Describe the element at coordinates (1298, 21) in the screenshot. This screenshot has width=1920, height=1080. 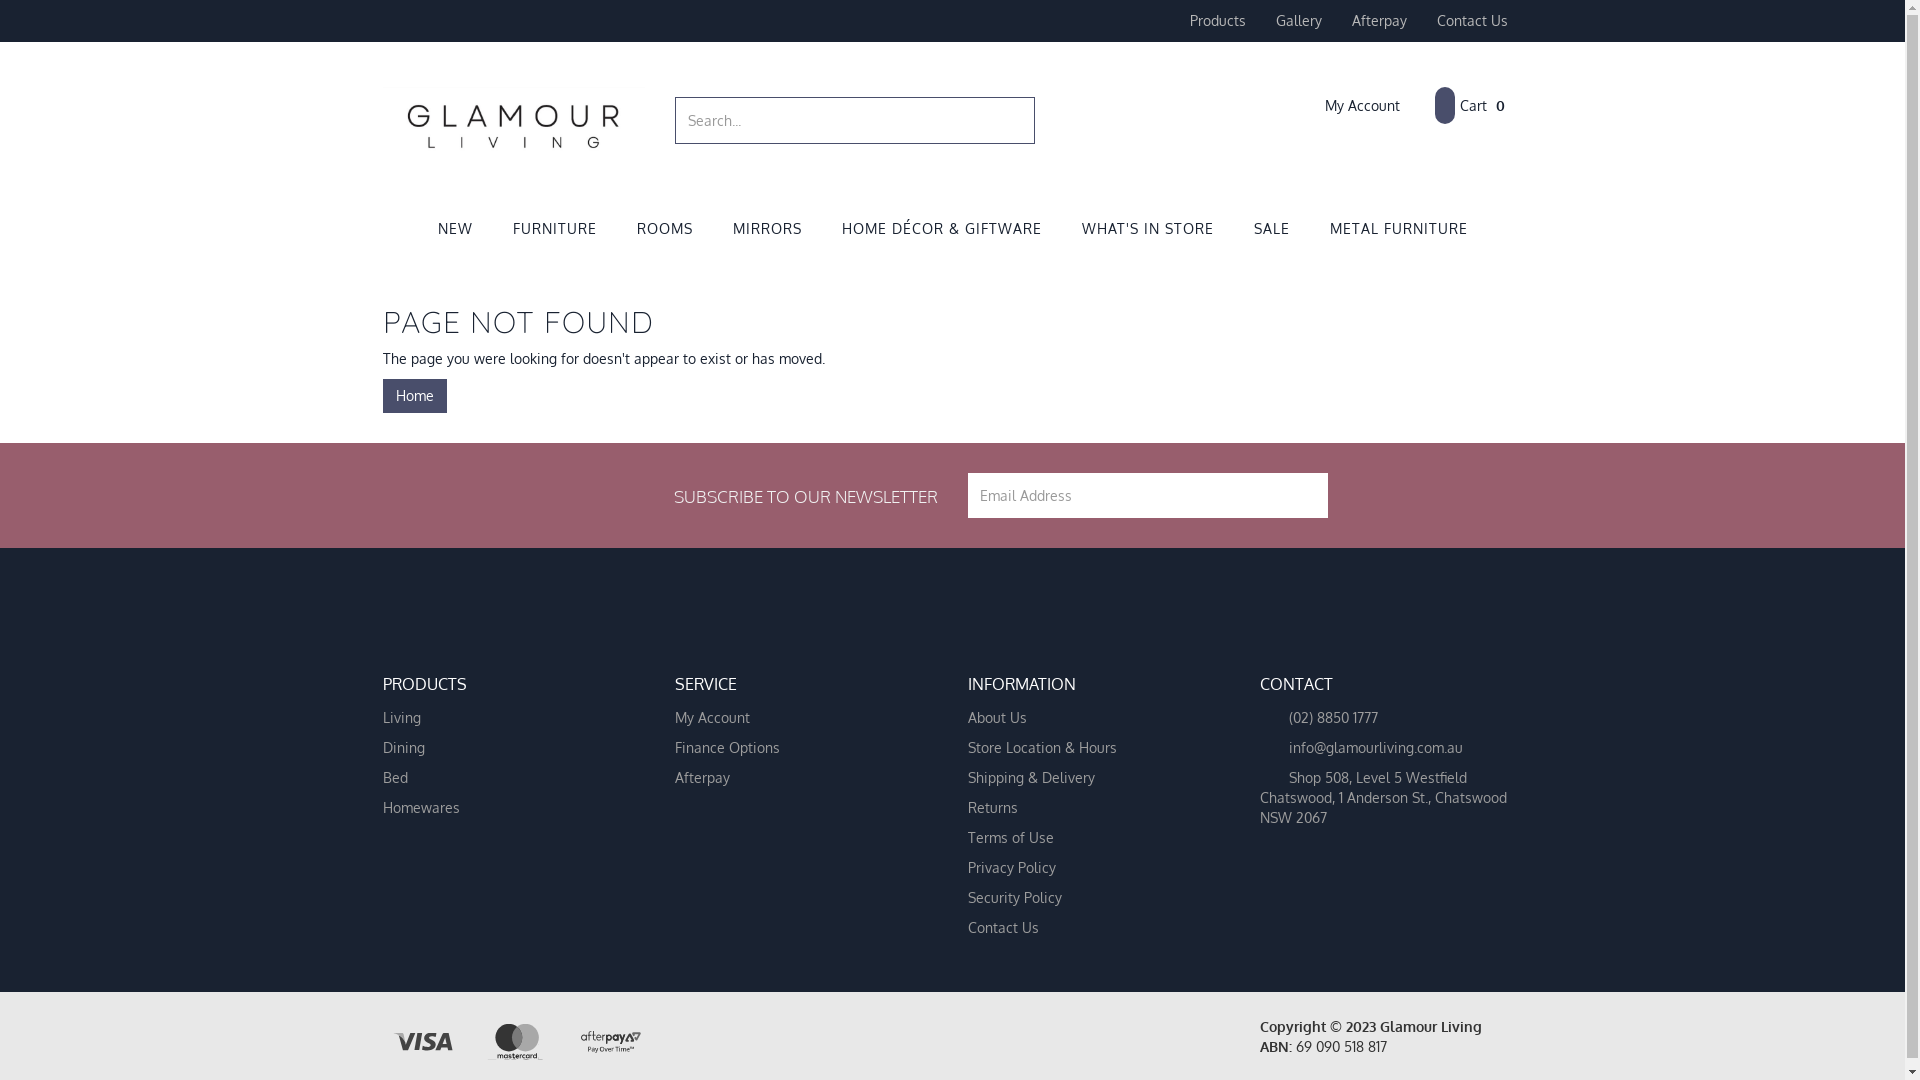
I see `Gallery` at that location.